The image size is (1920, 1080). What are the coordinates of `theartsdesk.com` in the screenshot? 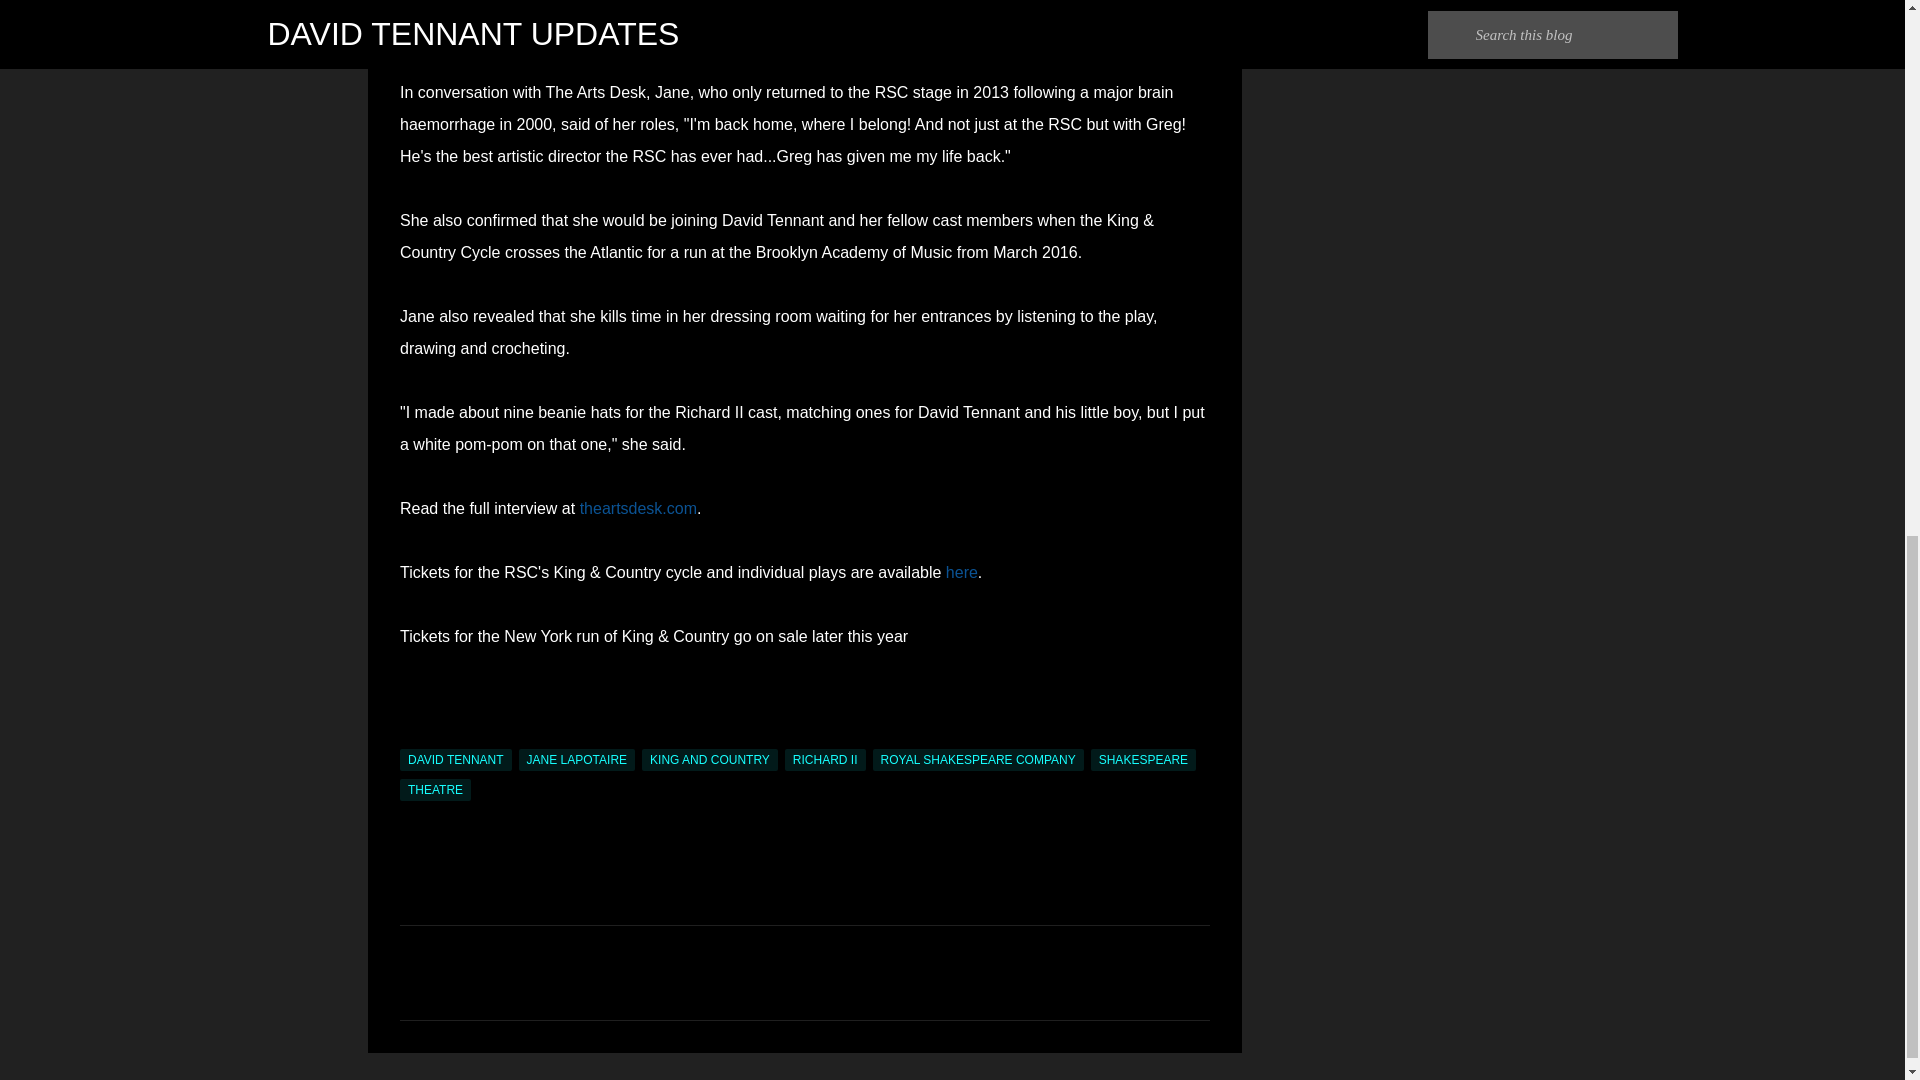 It's located at (638, 508).